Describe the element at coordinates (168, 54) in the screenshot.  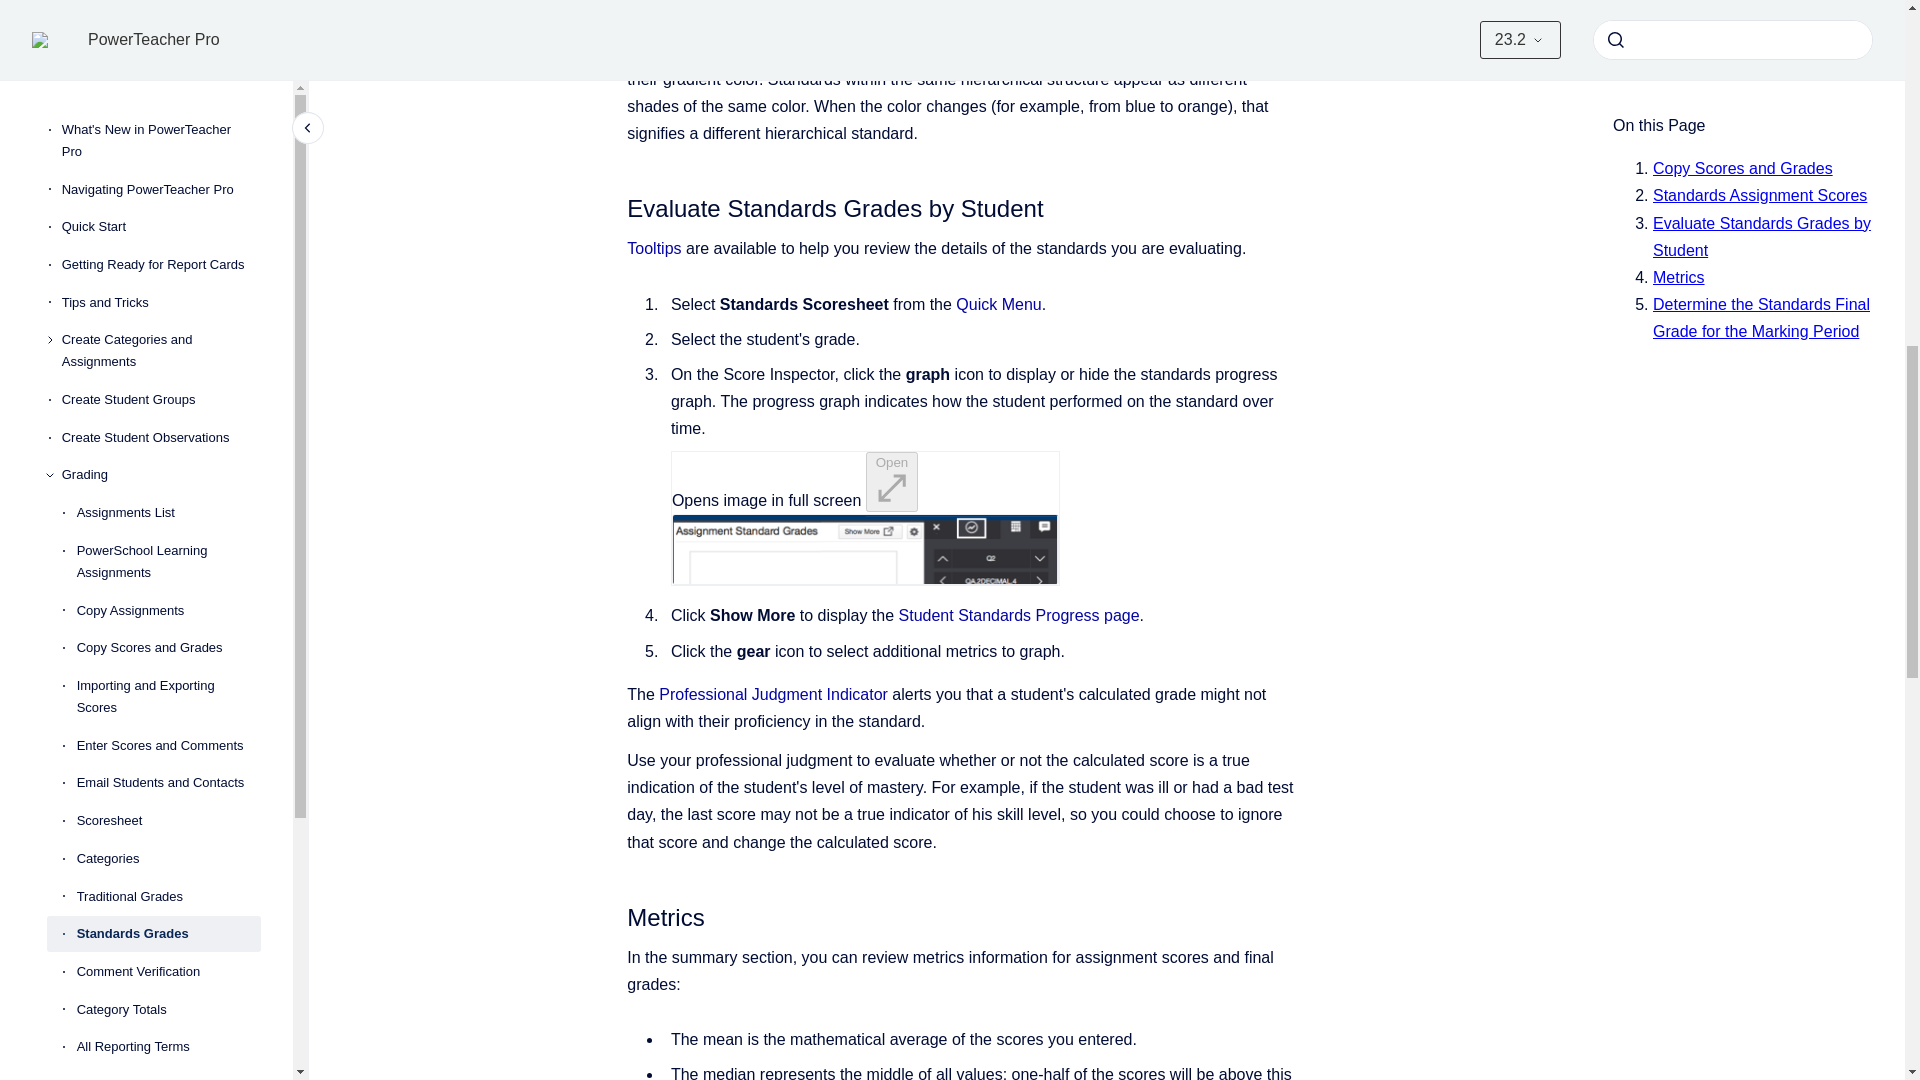
I see `Recalculate Final Grades and Refresh Assignment Scores` at that location.